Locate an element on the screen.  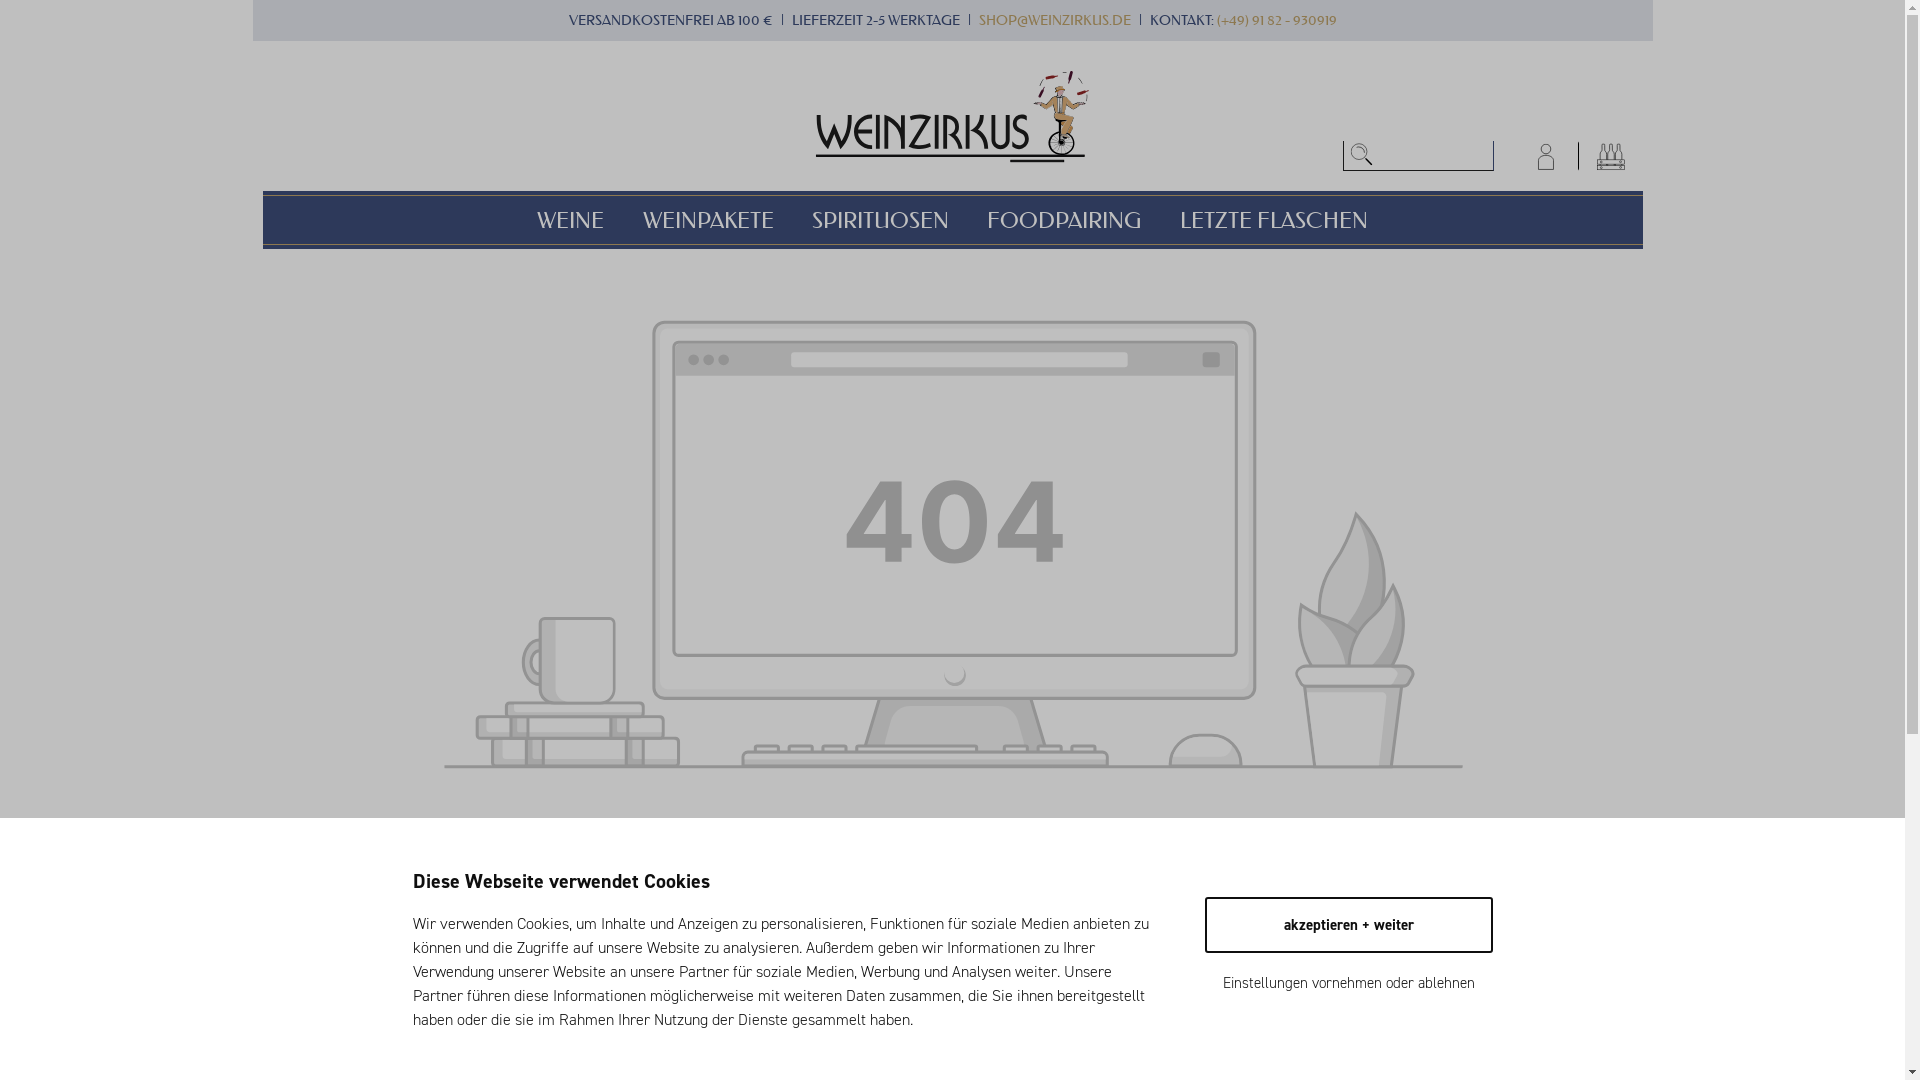
FOODPAIRING is located at coordinates (1083, 220).